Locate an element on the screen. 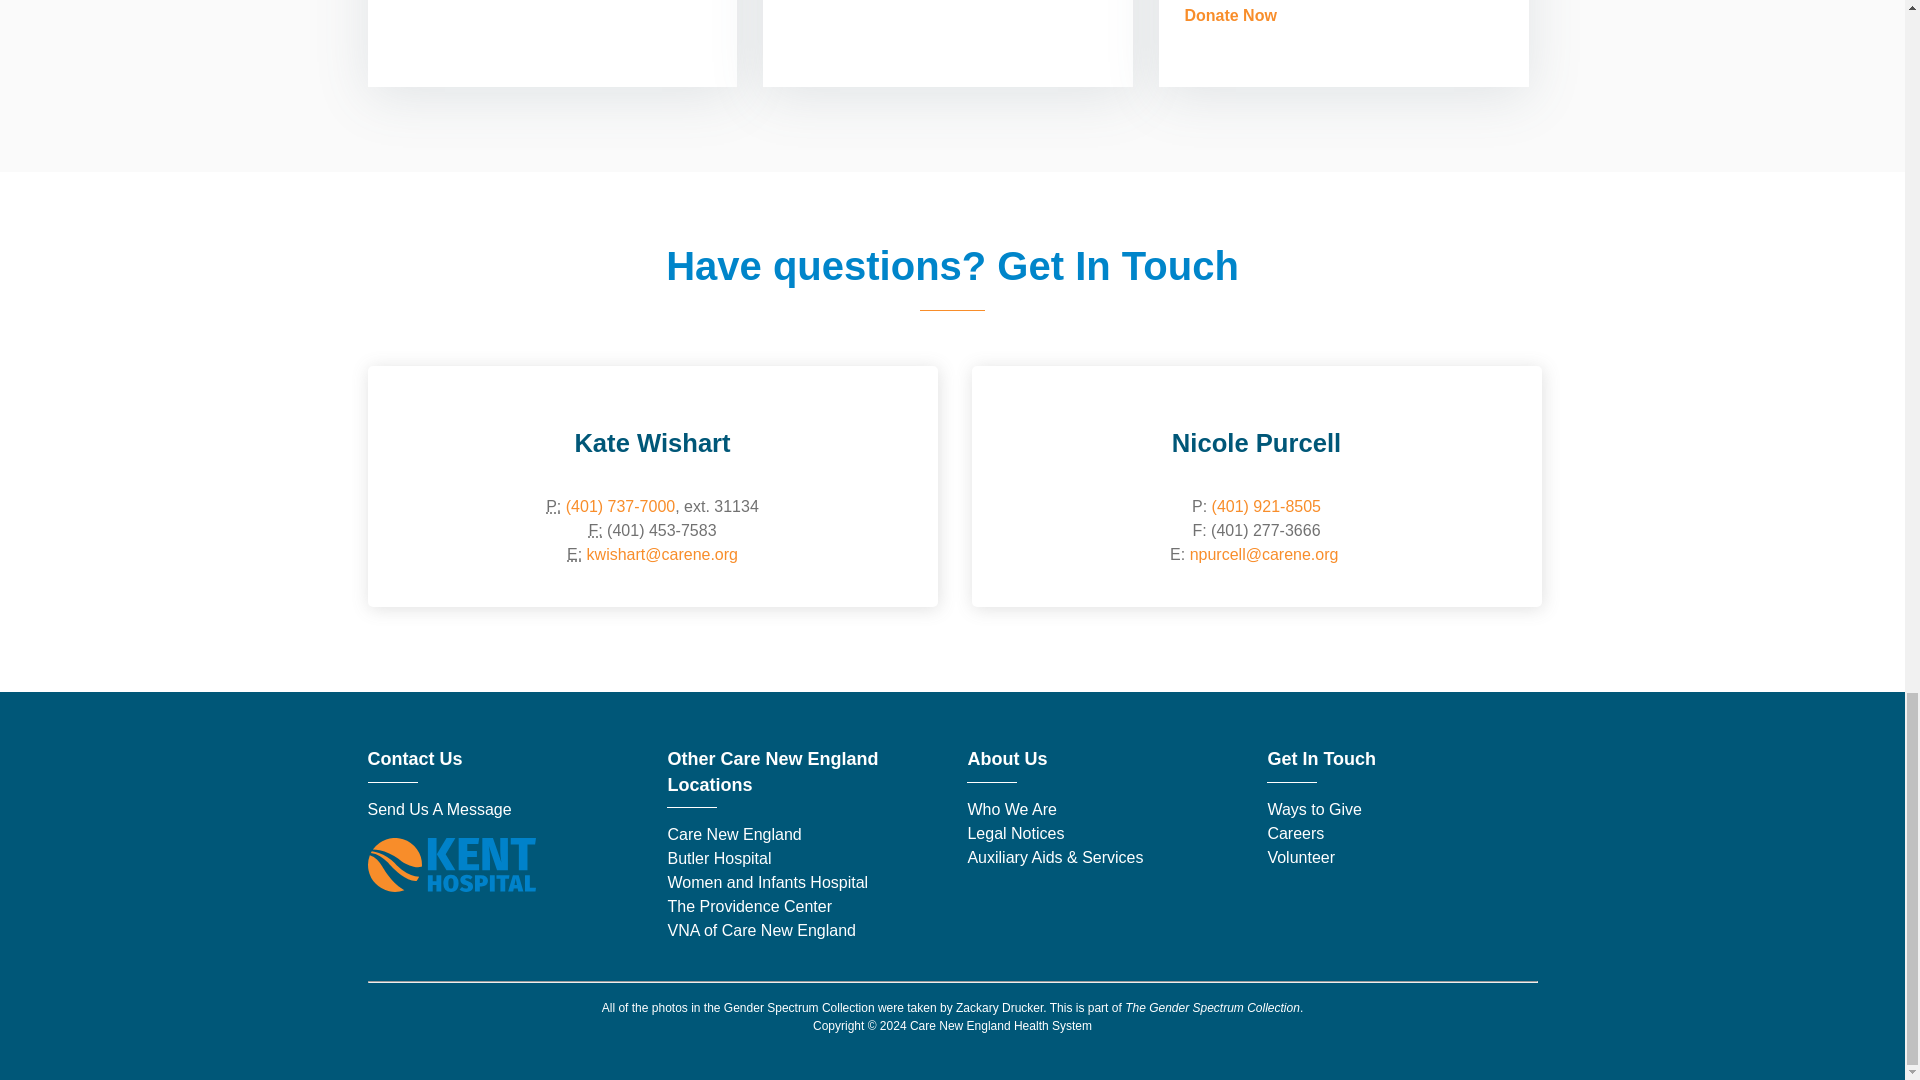 The height and width of the screenshot is (1080, 1920). VNA of Care New England is located at coordinates (761, 930).